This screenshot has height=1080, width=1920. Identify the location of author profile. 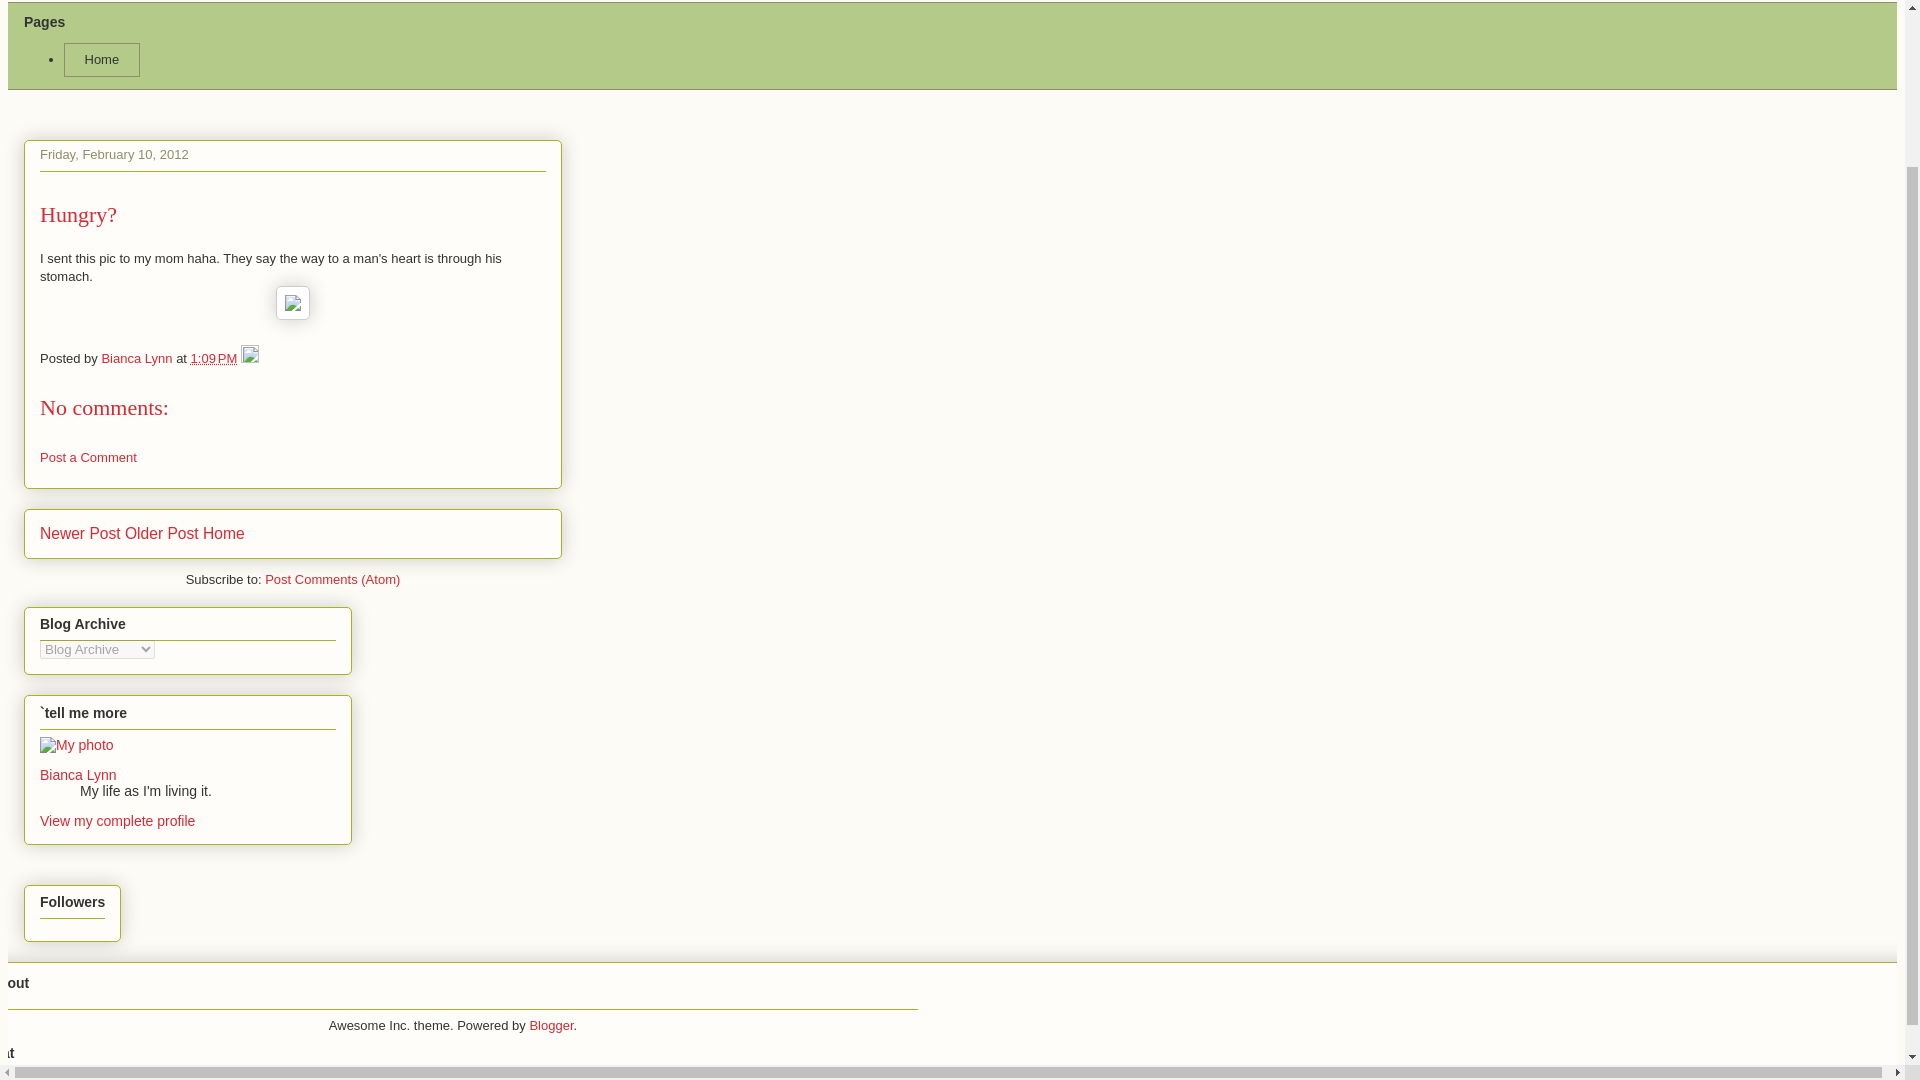
(138, 358).